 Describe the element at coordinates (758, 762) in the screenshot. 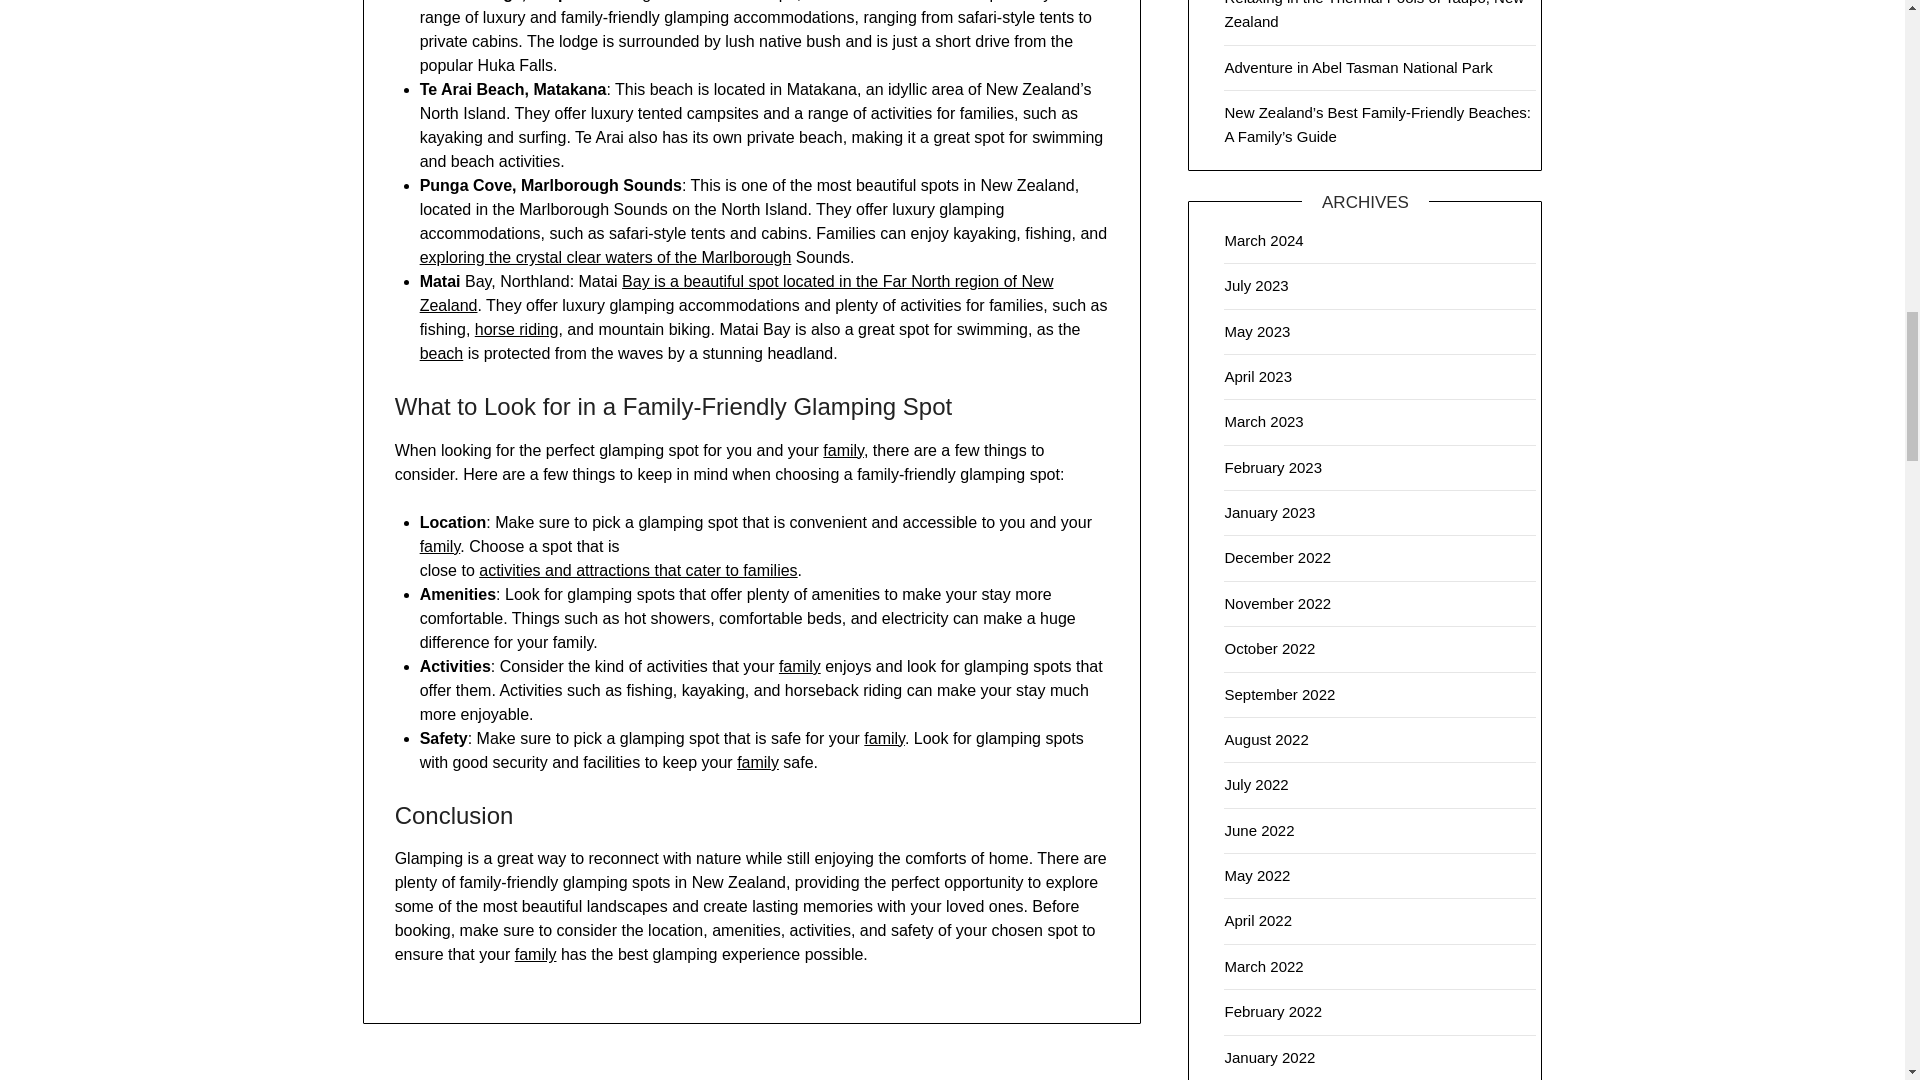

I see `family` at that location.